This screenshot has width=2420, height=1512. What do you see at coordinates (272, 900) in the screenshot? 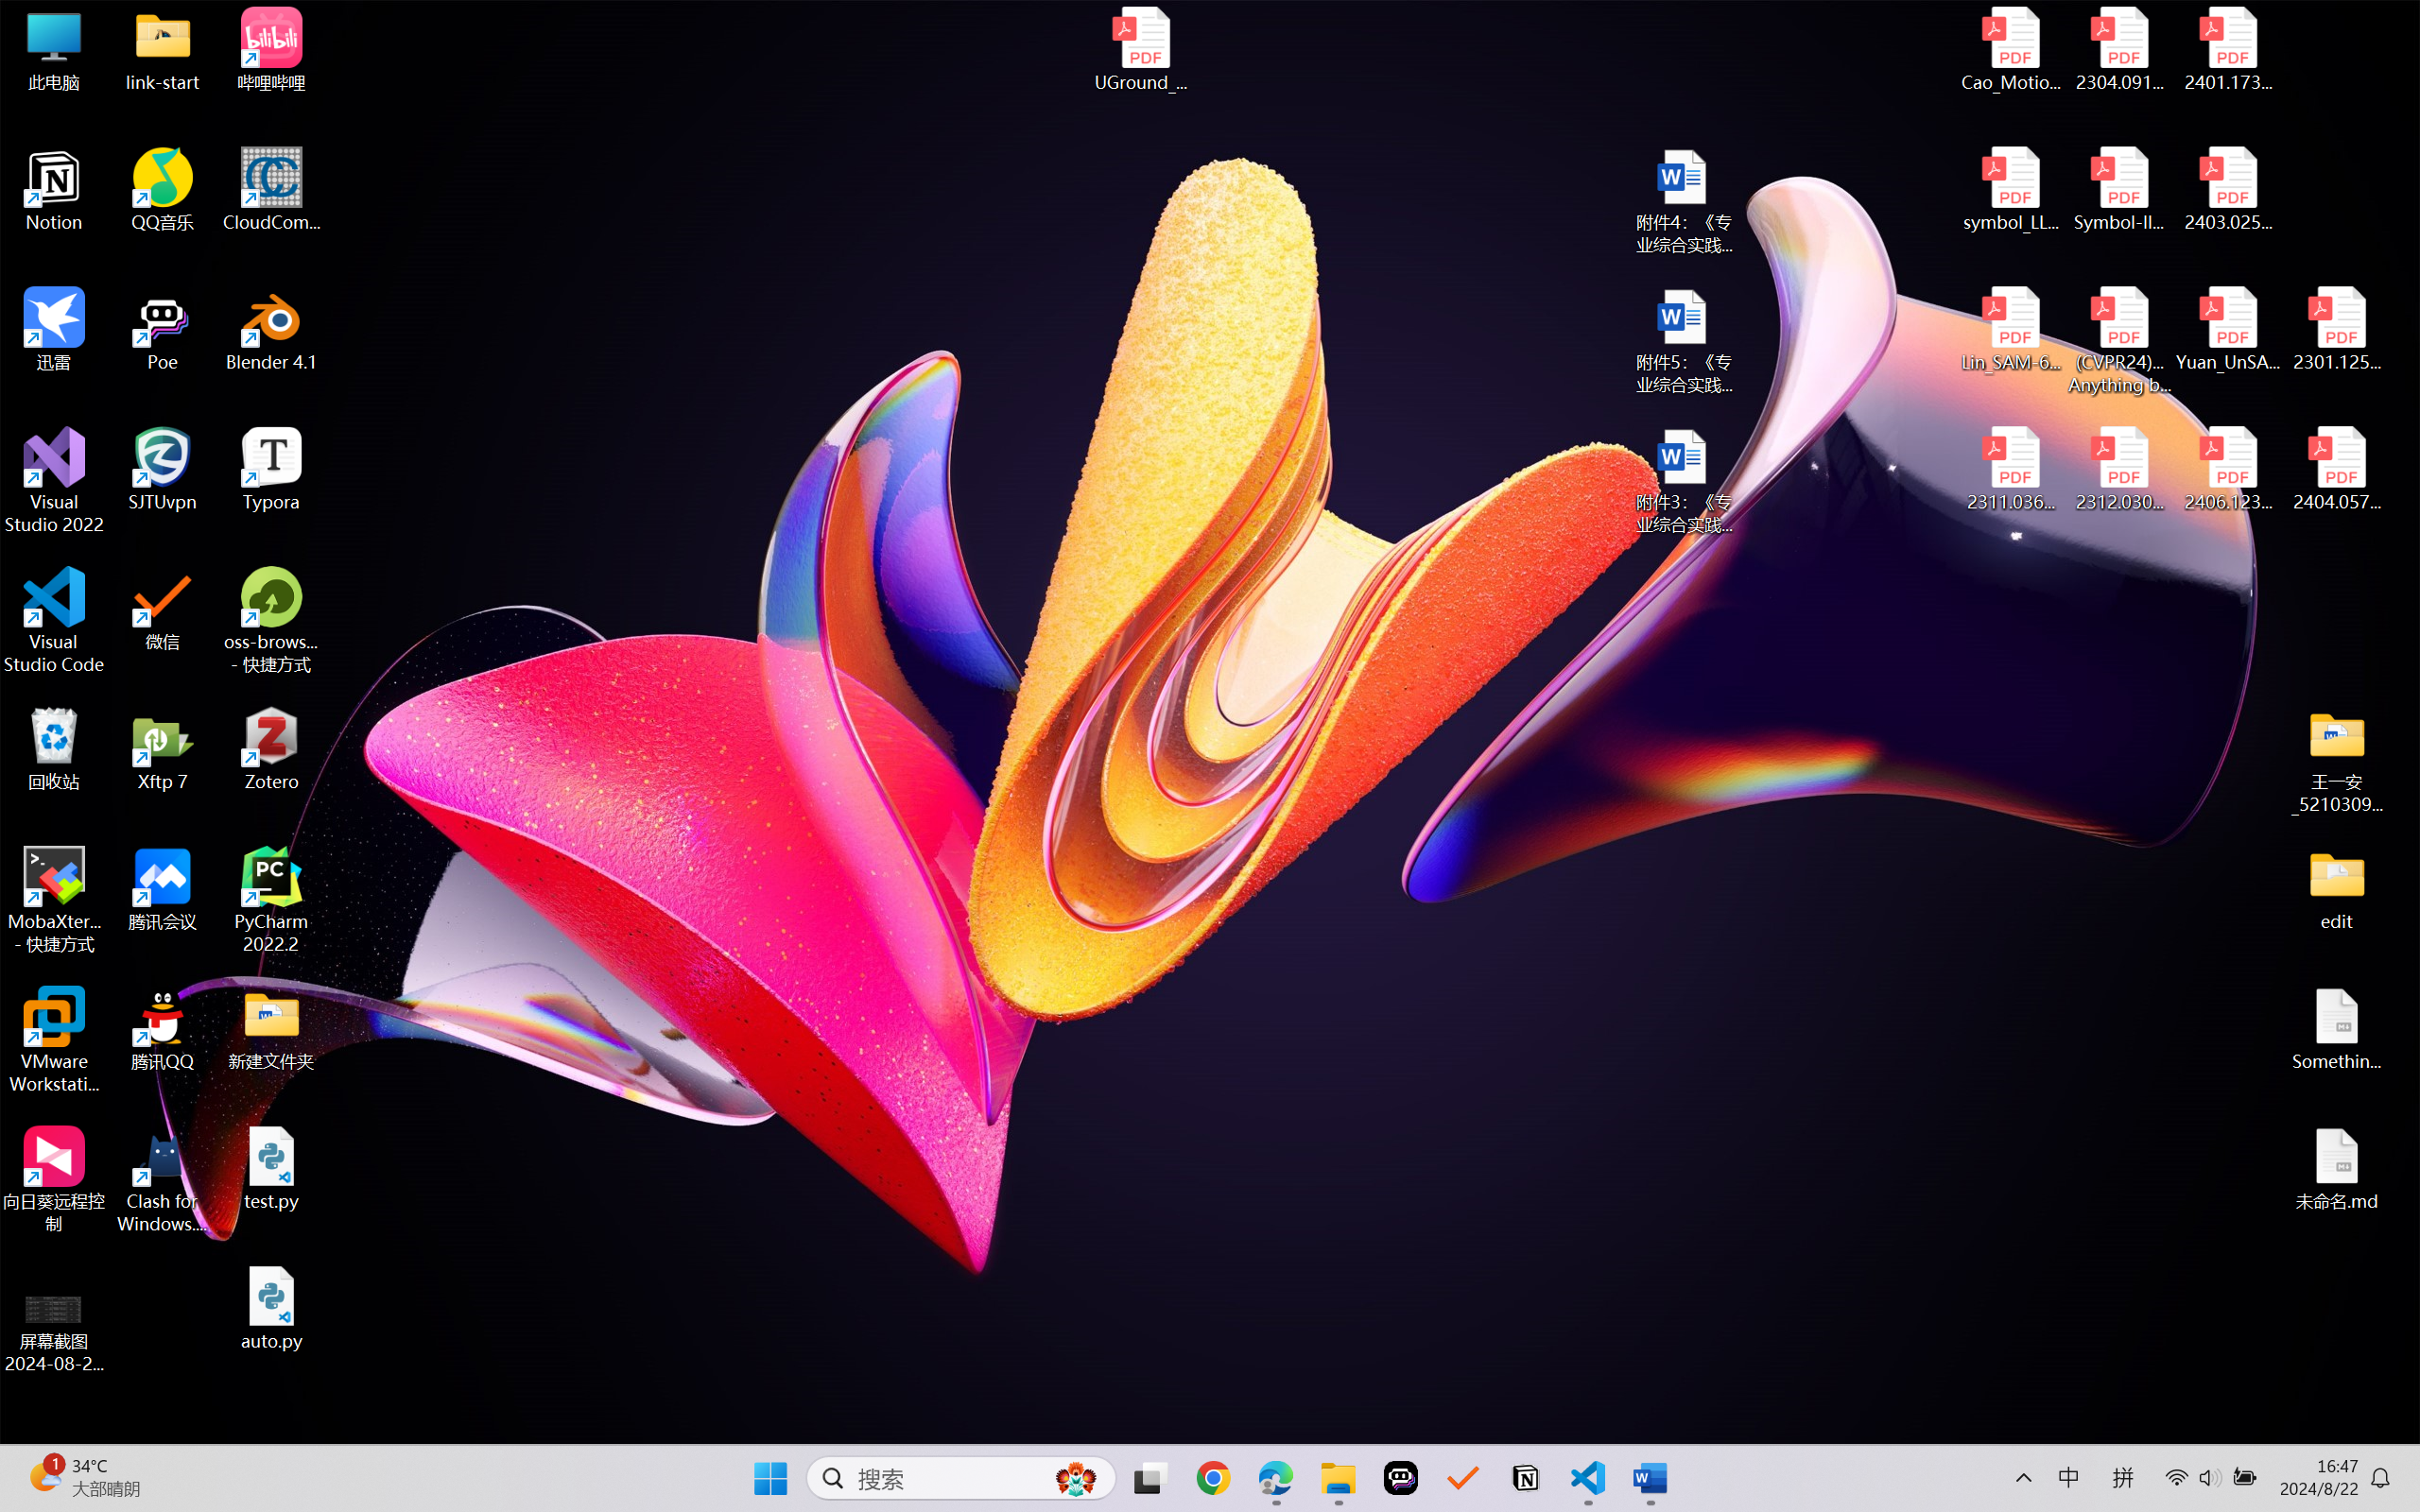
I see `PyCharm 2022.2` at bounding box center [272, 900].